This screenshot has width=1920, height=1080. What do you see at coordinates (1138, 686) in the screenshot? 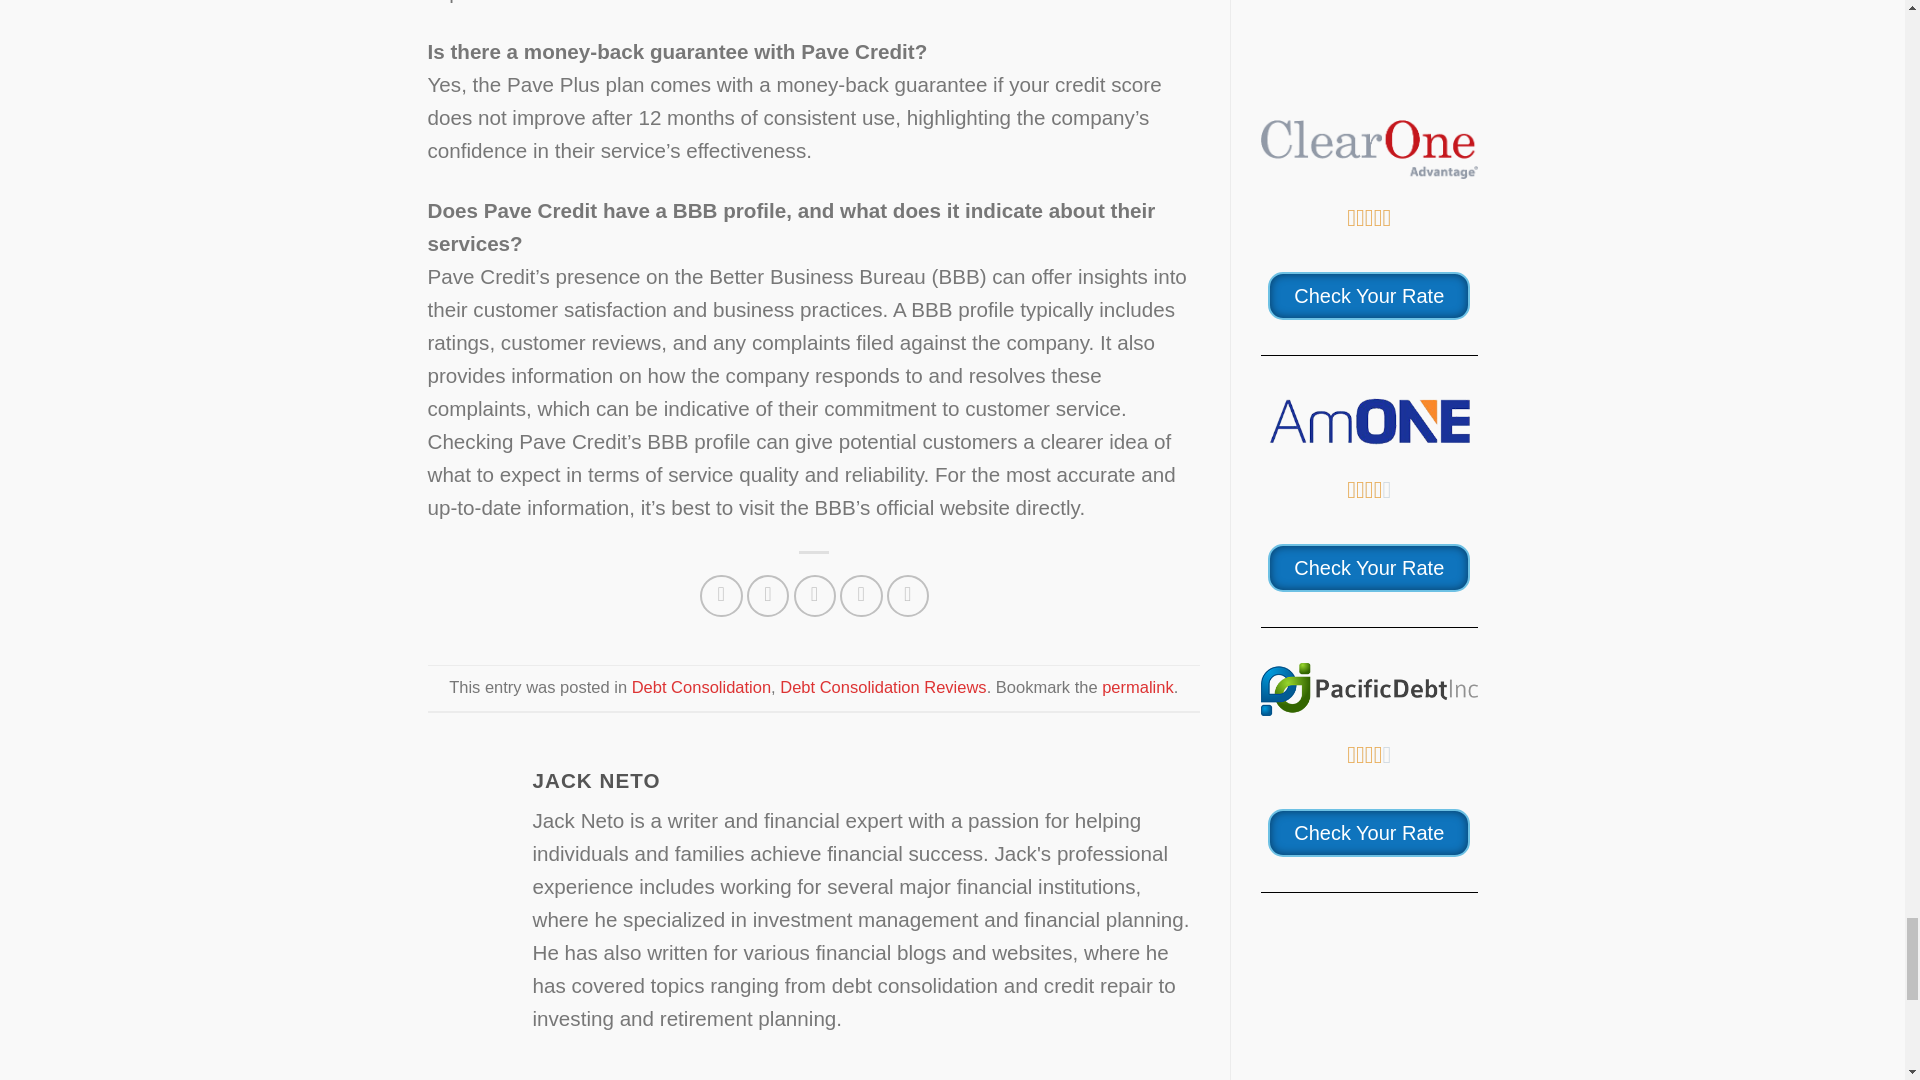
I see `Permalink to Pave Credit Review: Is it a Scam or Legit?` at bounding box center [1138, 686].